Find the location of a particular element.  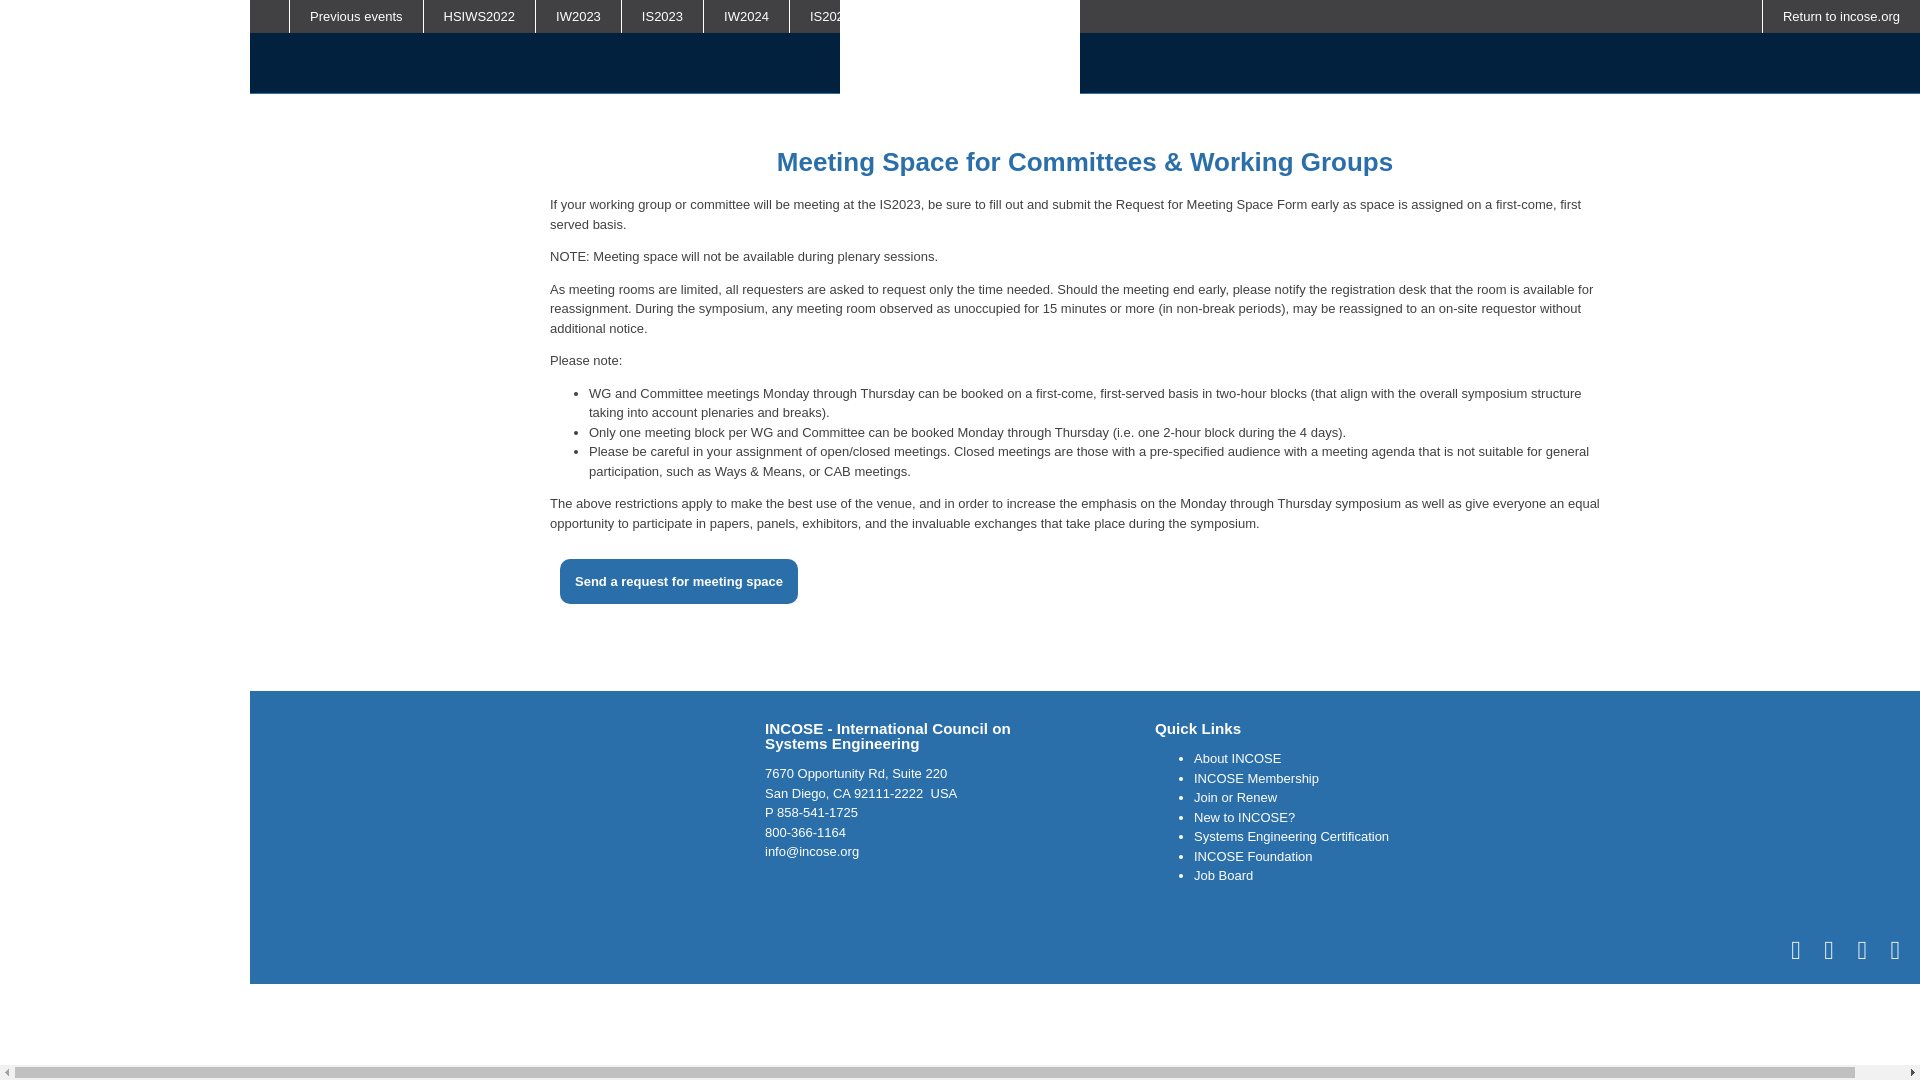

Send a request for meeting space is located at coordinates (679, 581).